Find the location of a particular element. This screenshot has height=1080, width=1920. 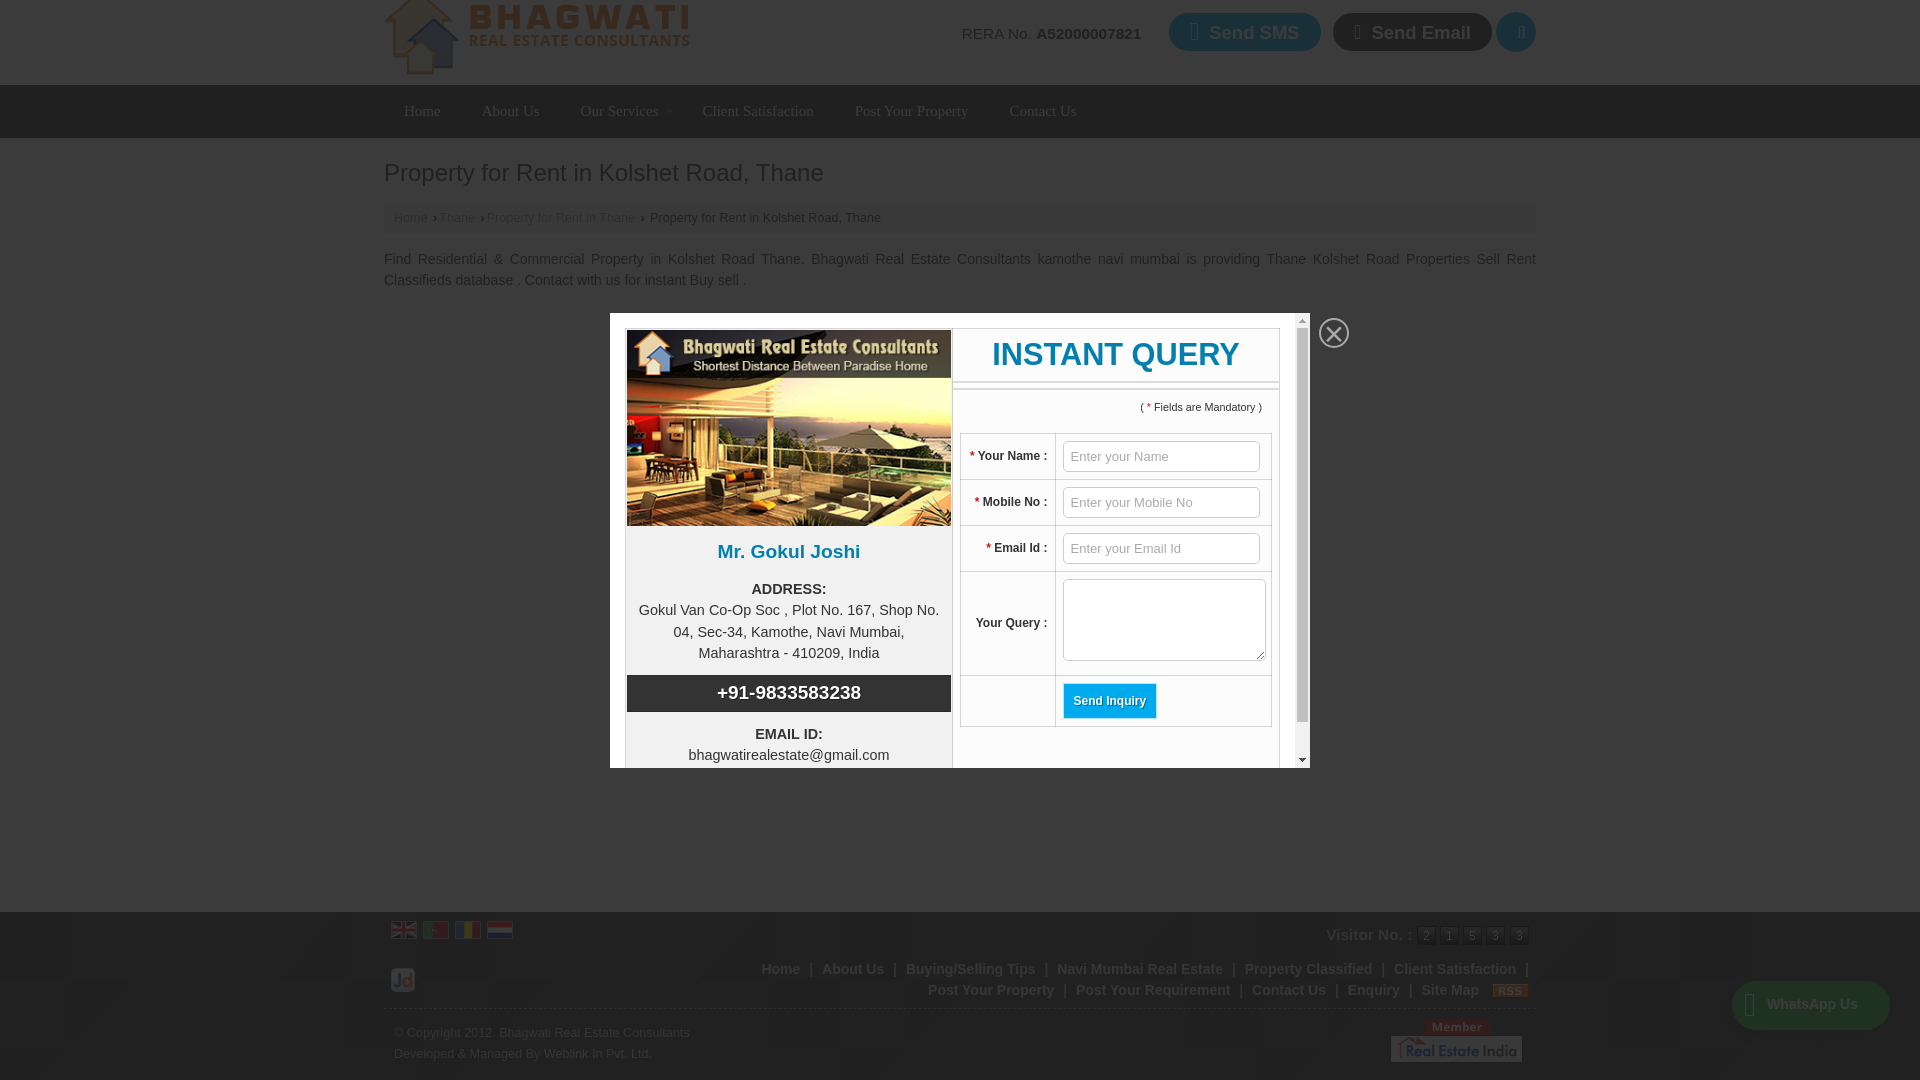

Send Email is located at coordinates (1412, 30).